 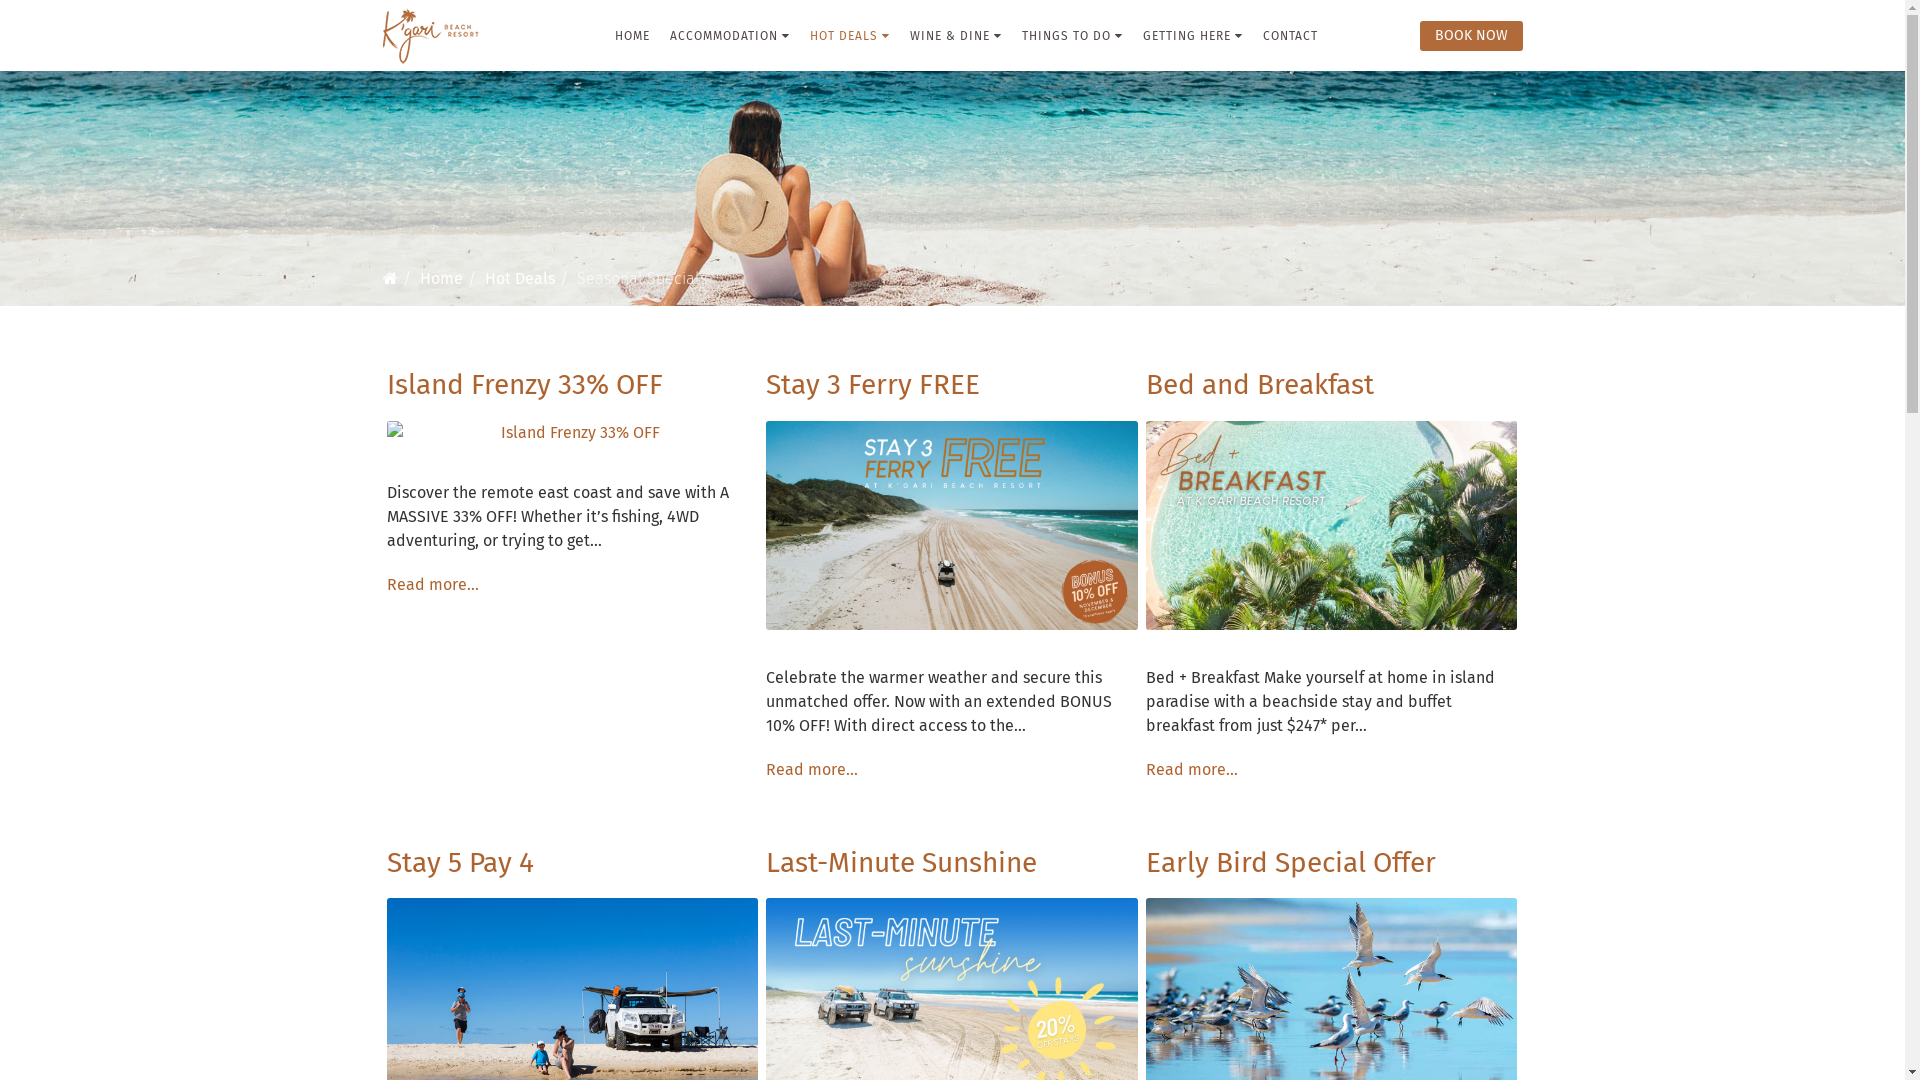 I want to click on Read more..., so click(x=432, y=584).